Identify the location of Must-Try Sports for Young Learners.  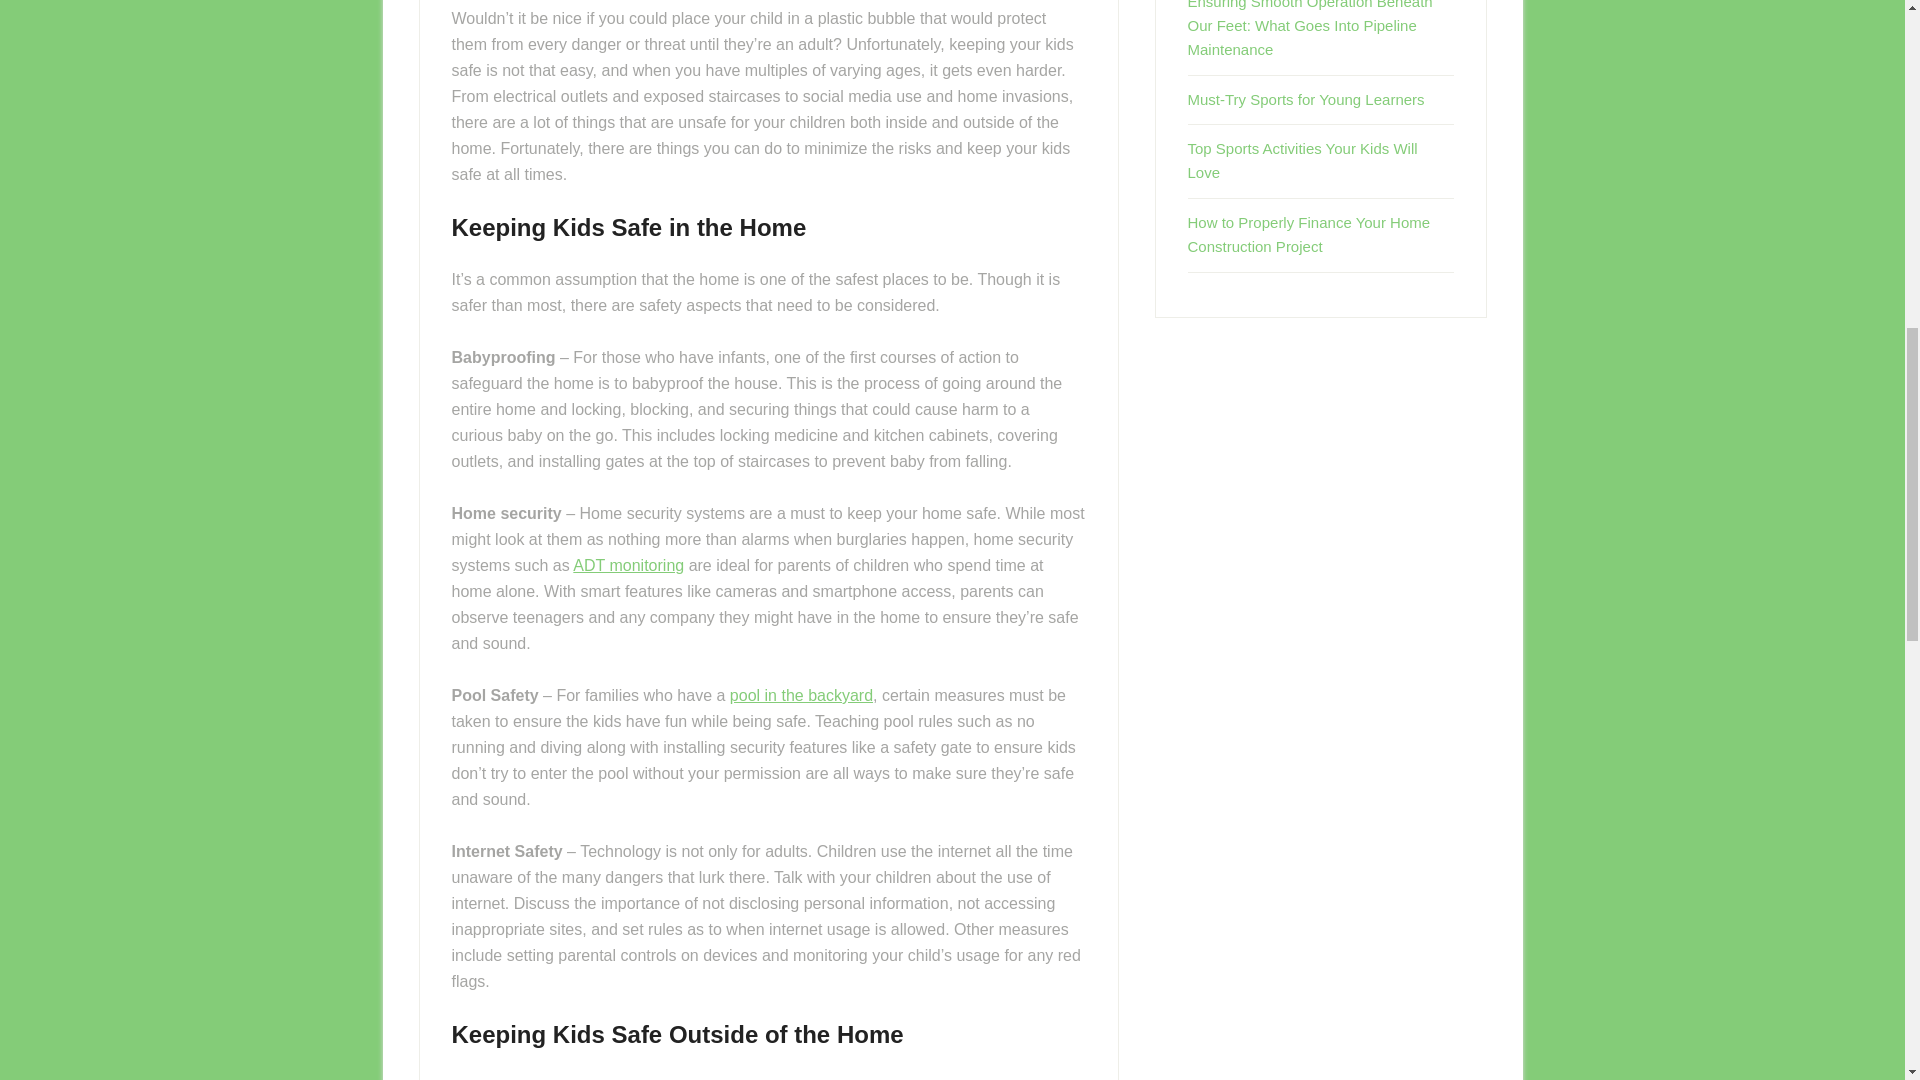
(1306, 99).